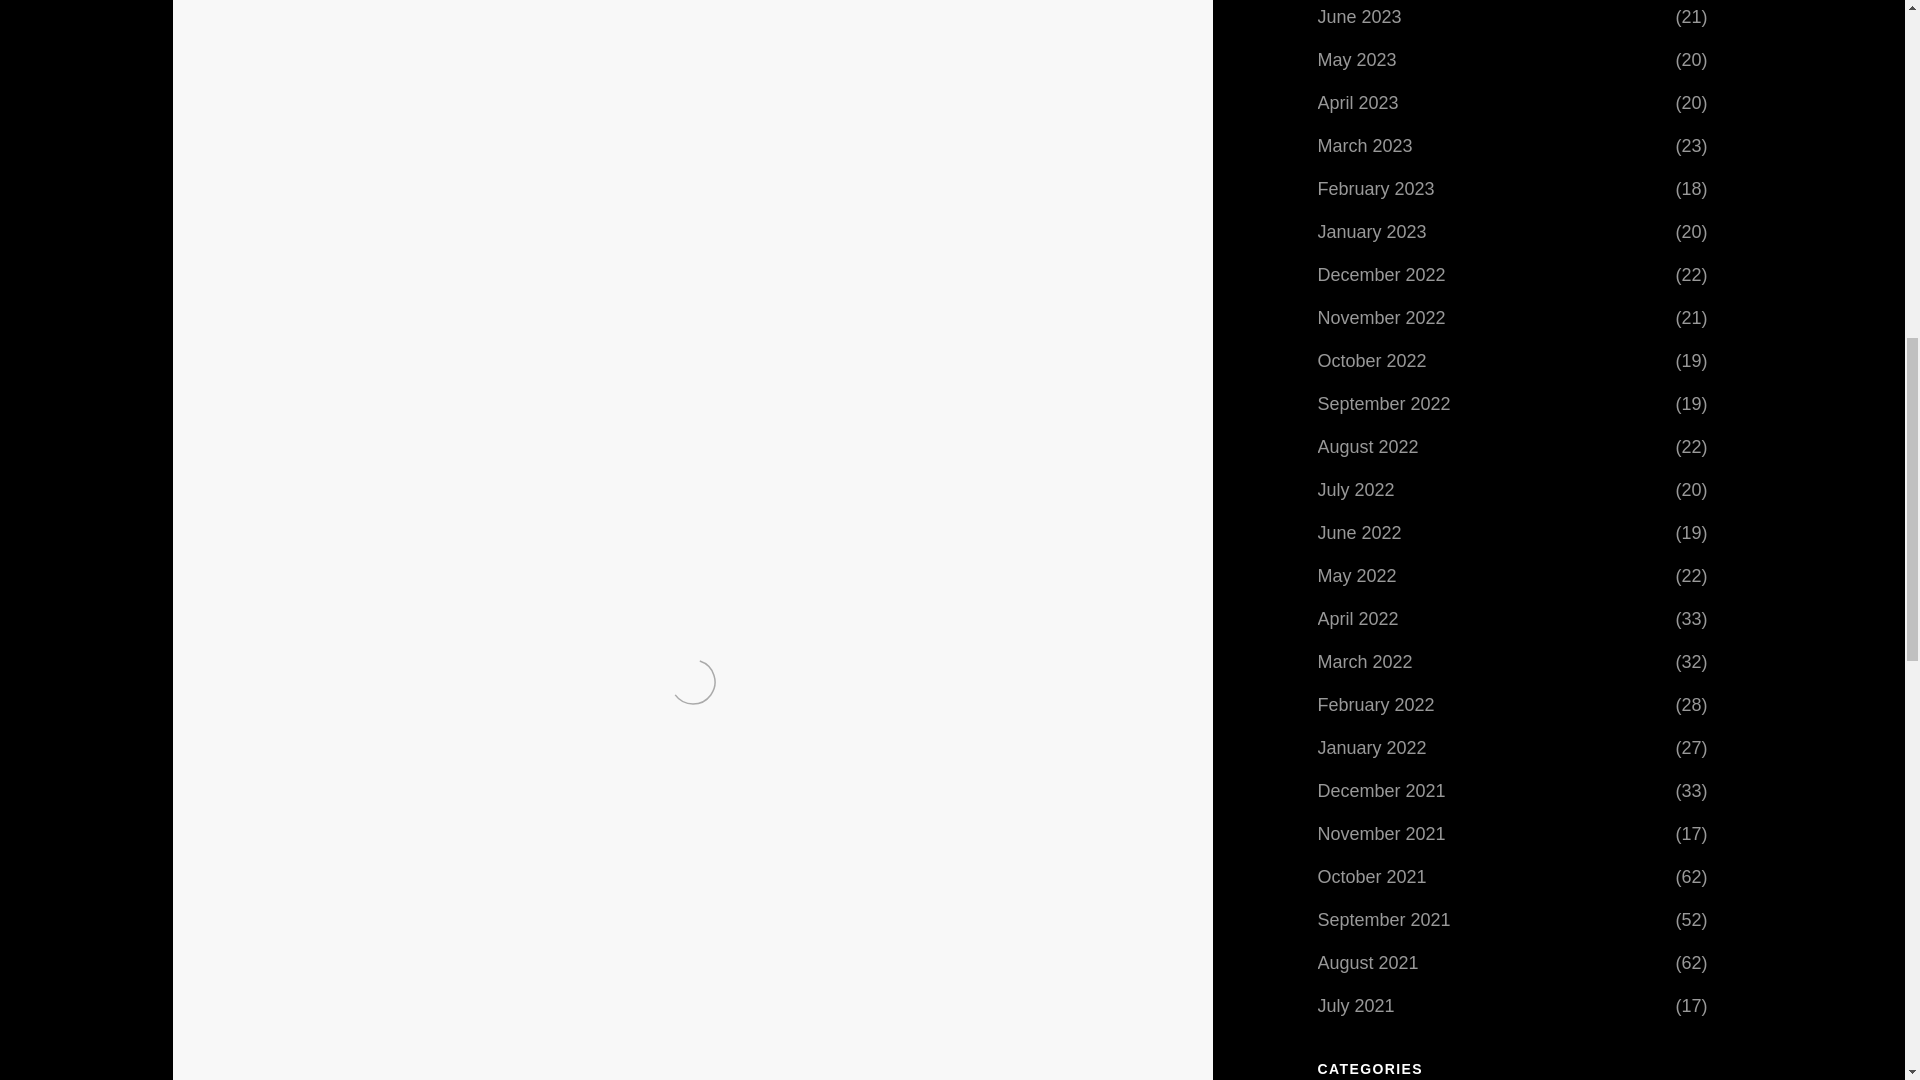 The image size is (1920, 1080). I want to click on September 2022, so click(1384, 404).